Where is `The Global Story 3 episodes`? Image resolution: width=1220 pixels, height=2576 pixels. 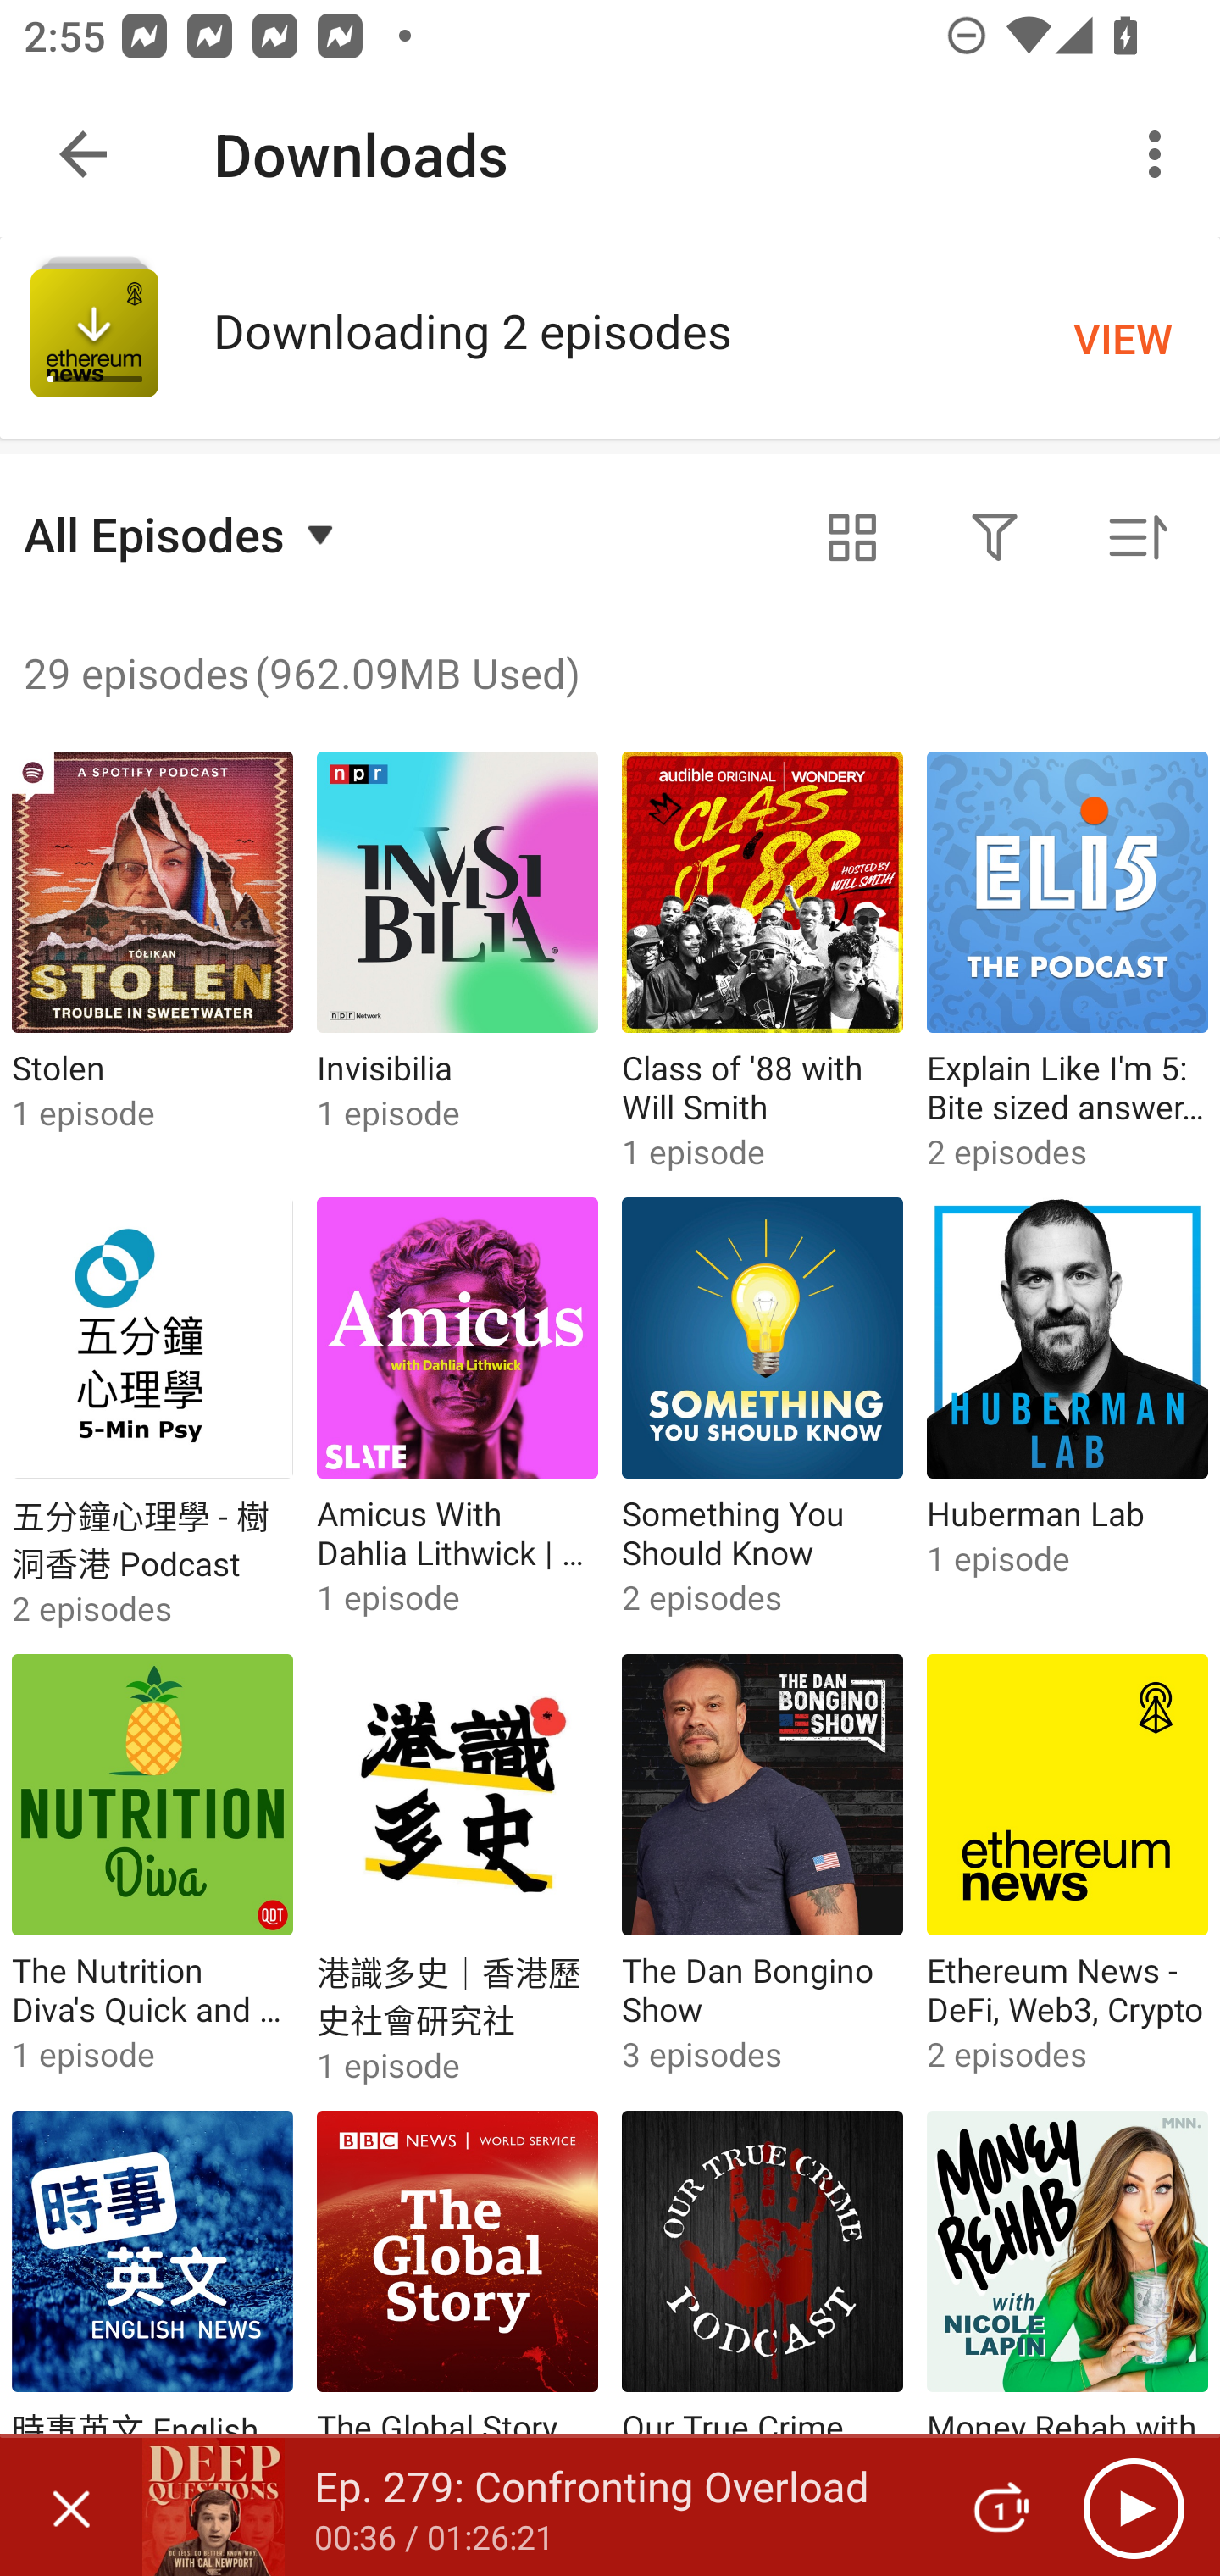
The Global Story 3 episodes is located at coordinates (457, 2323).